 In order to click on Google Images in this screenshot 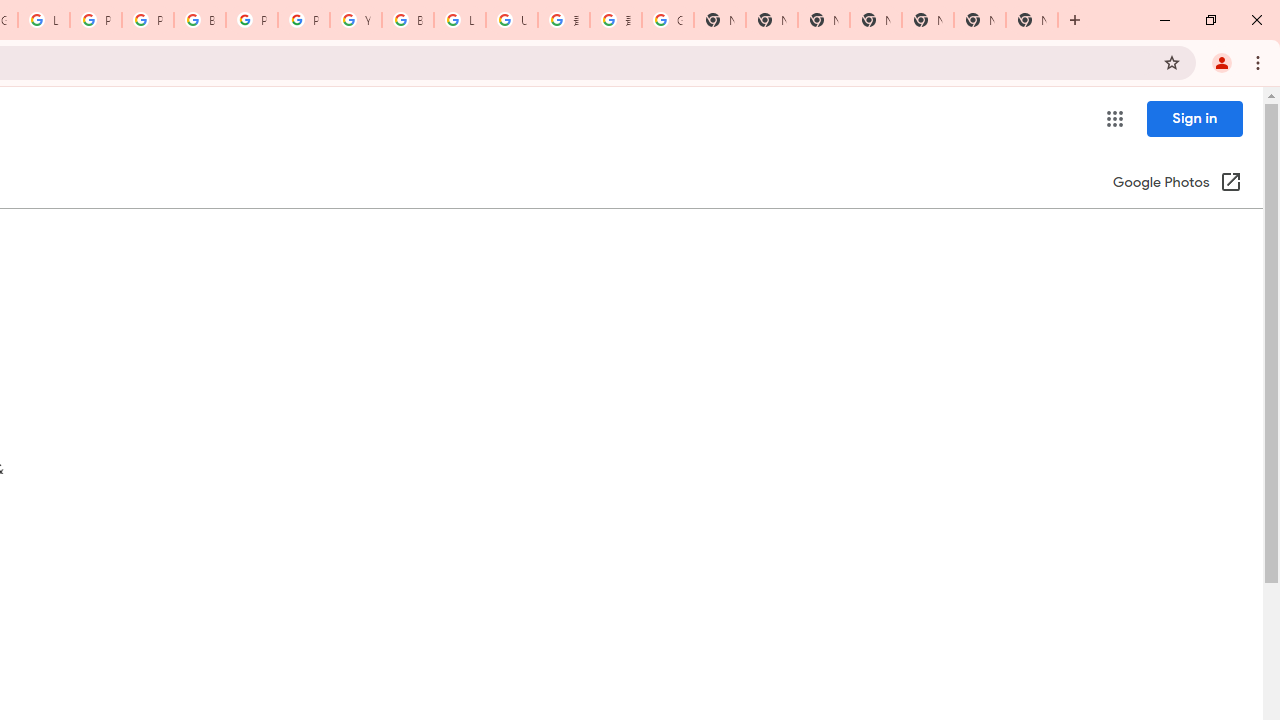, I will do `click(668, 20)`.